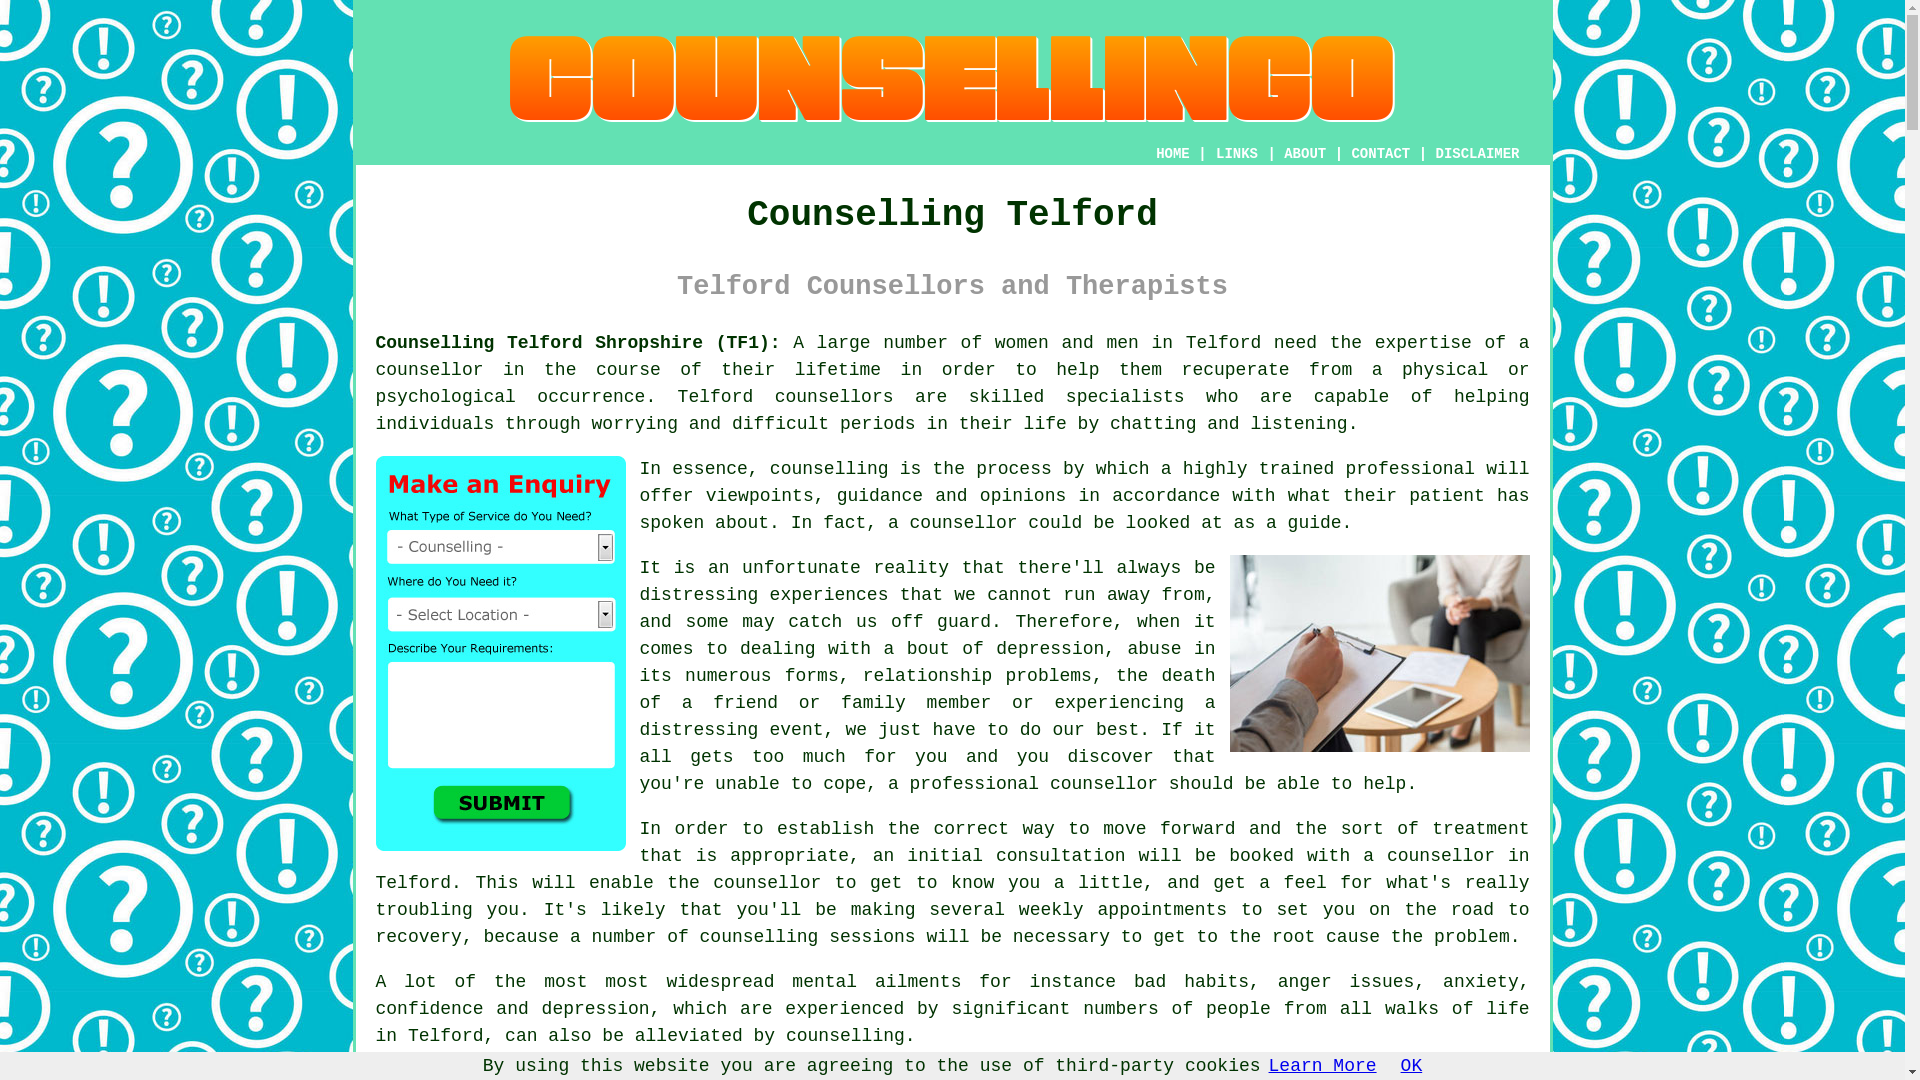 This screenshot has height=1080, width=1920. Describe the element at coordinates (1172, 154) in the screenshot. I see `HOME` at that location.